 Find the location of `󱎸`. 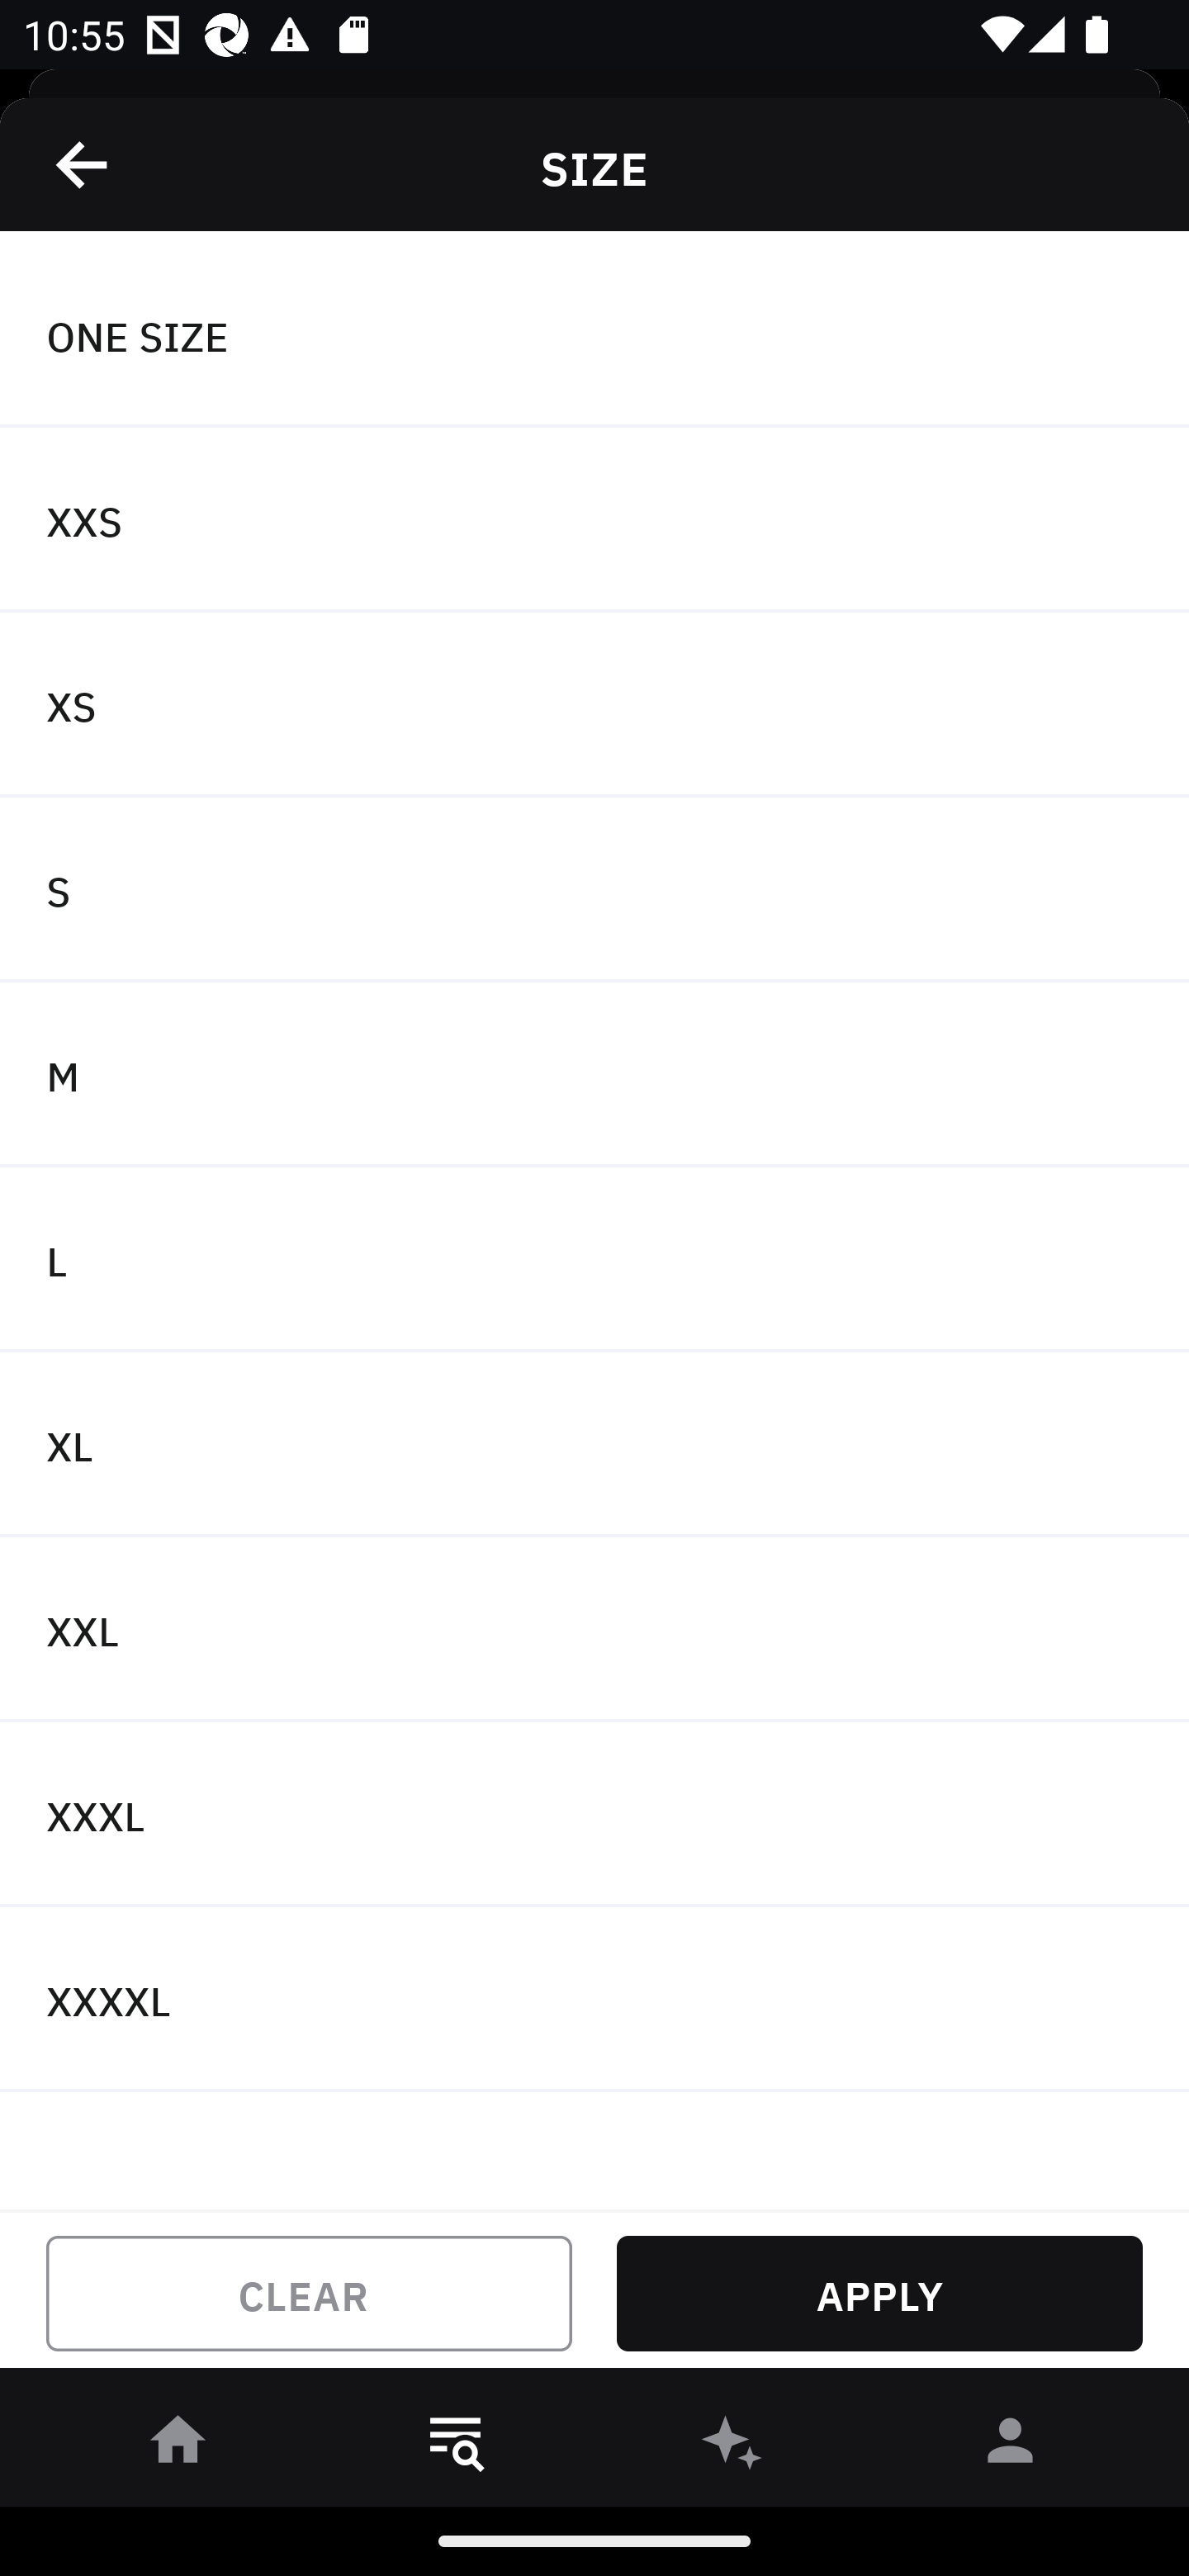

󱎸 is located at coordinates (456, 2446).